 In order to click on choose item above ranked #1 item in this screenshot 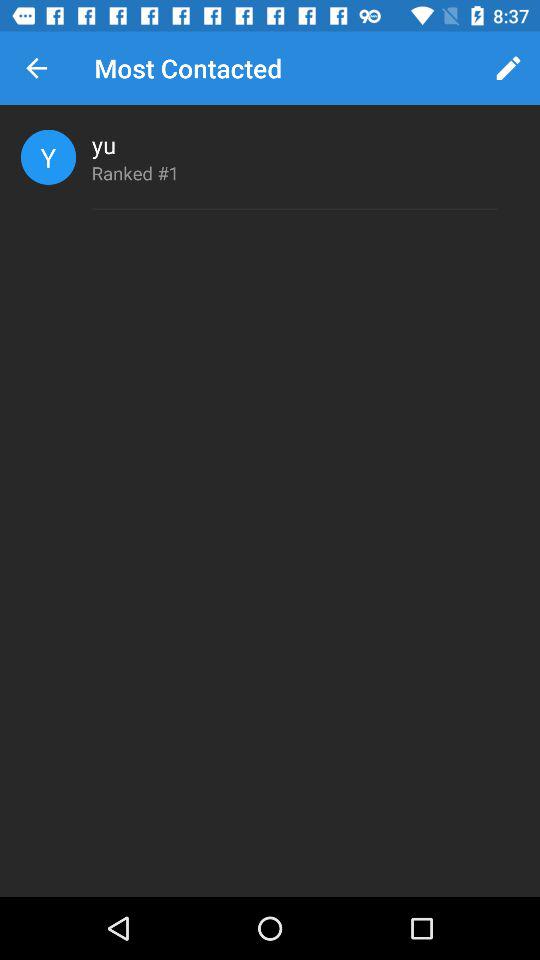, I will do `click(104, 144)`.